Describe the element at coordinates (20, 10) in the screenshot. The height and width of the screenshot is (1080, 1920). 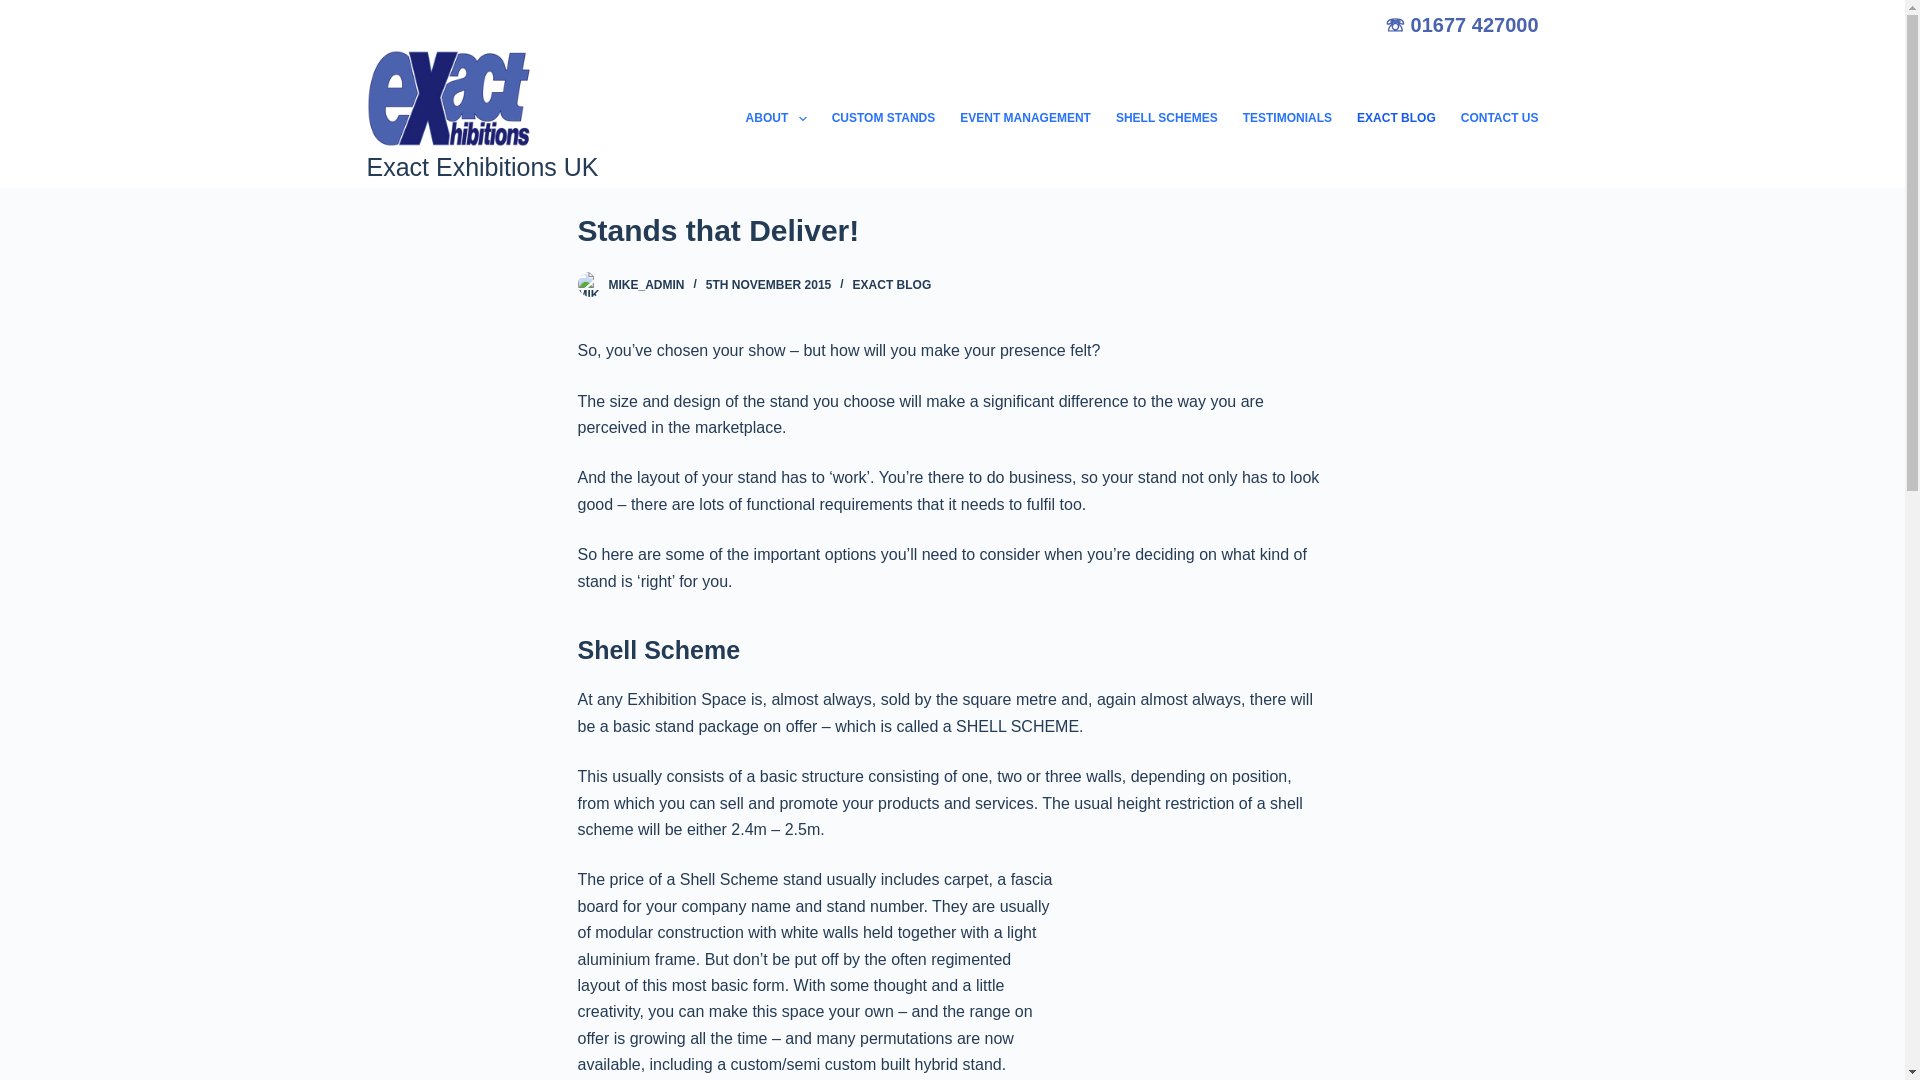
I see `Skip to content` at that location.